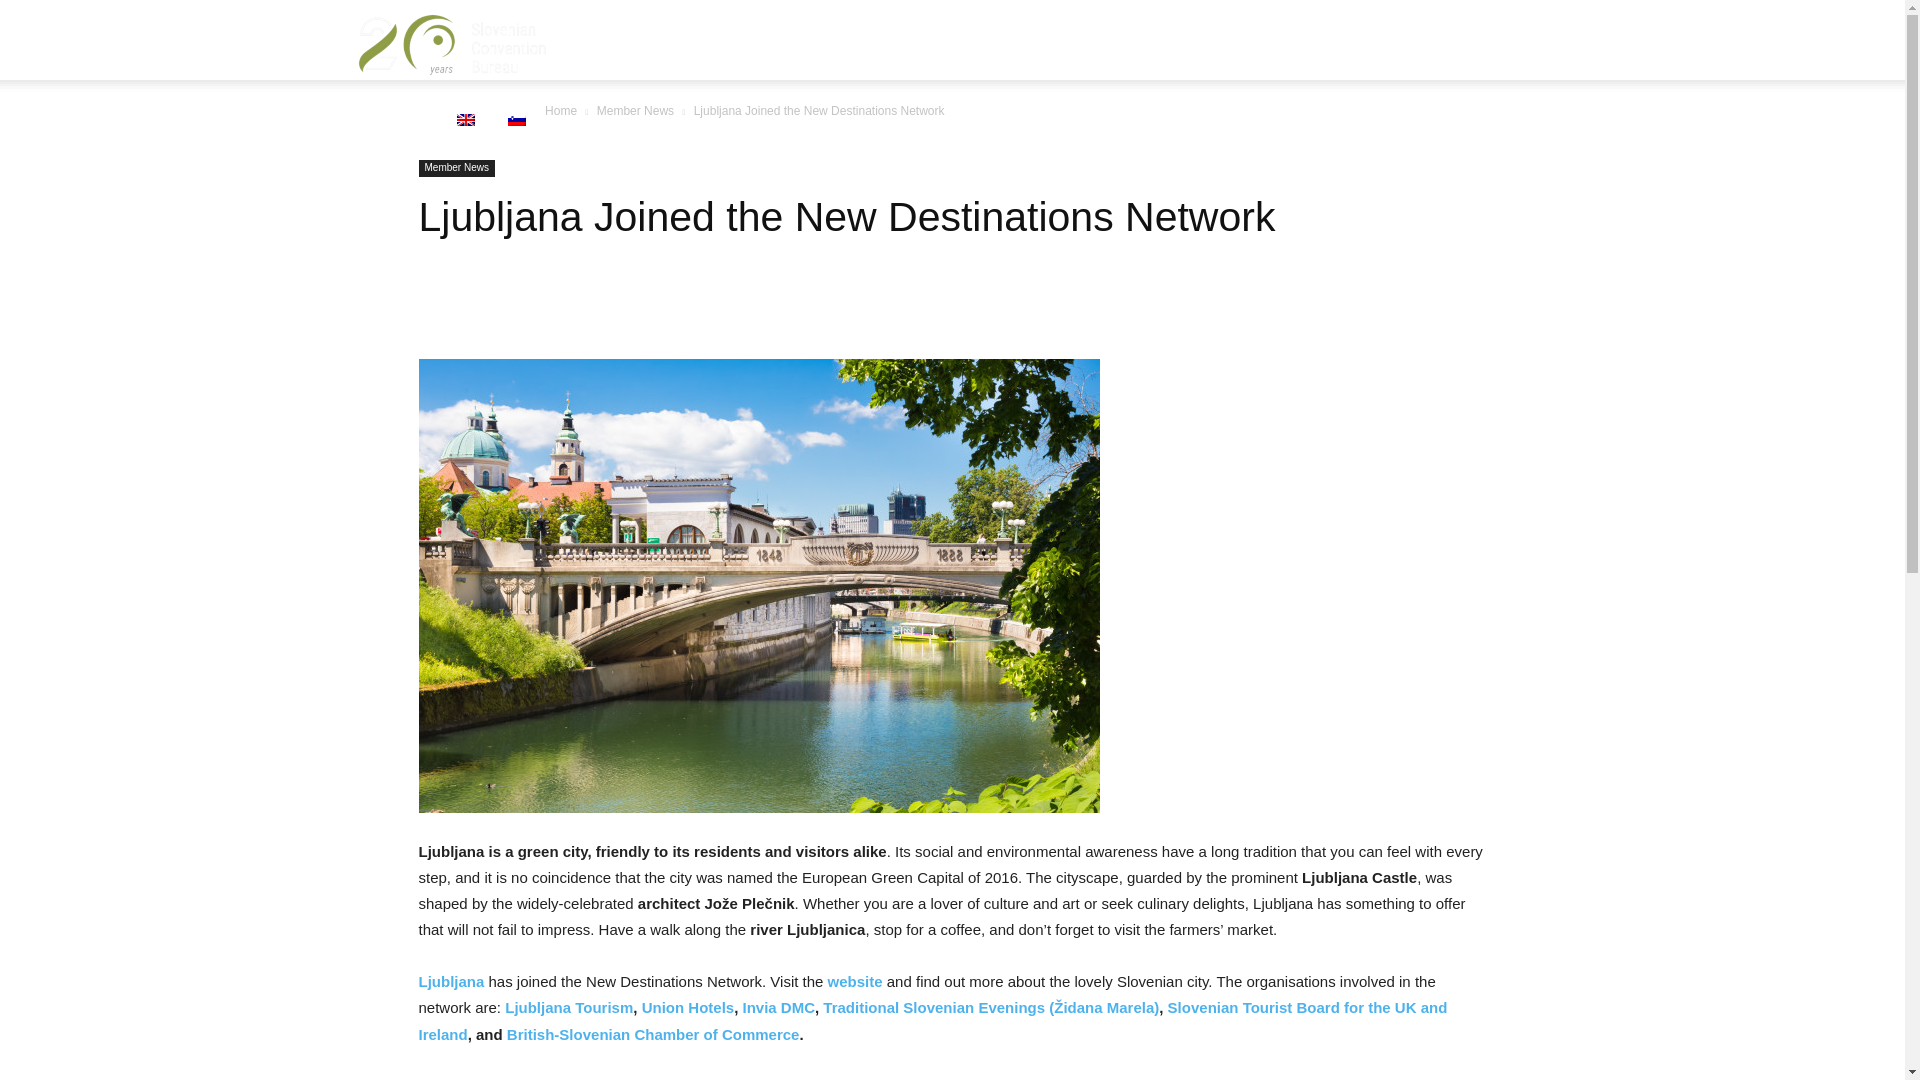 The image size is (1920, 1080). I want to click on BRAND, so click(708, 40).